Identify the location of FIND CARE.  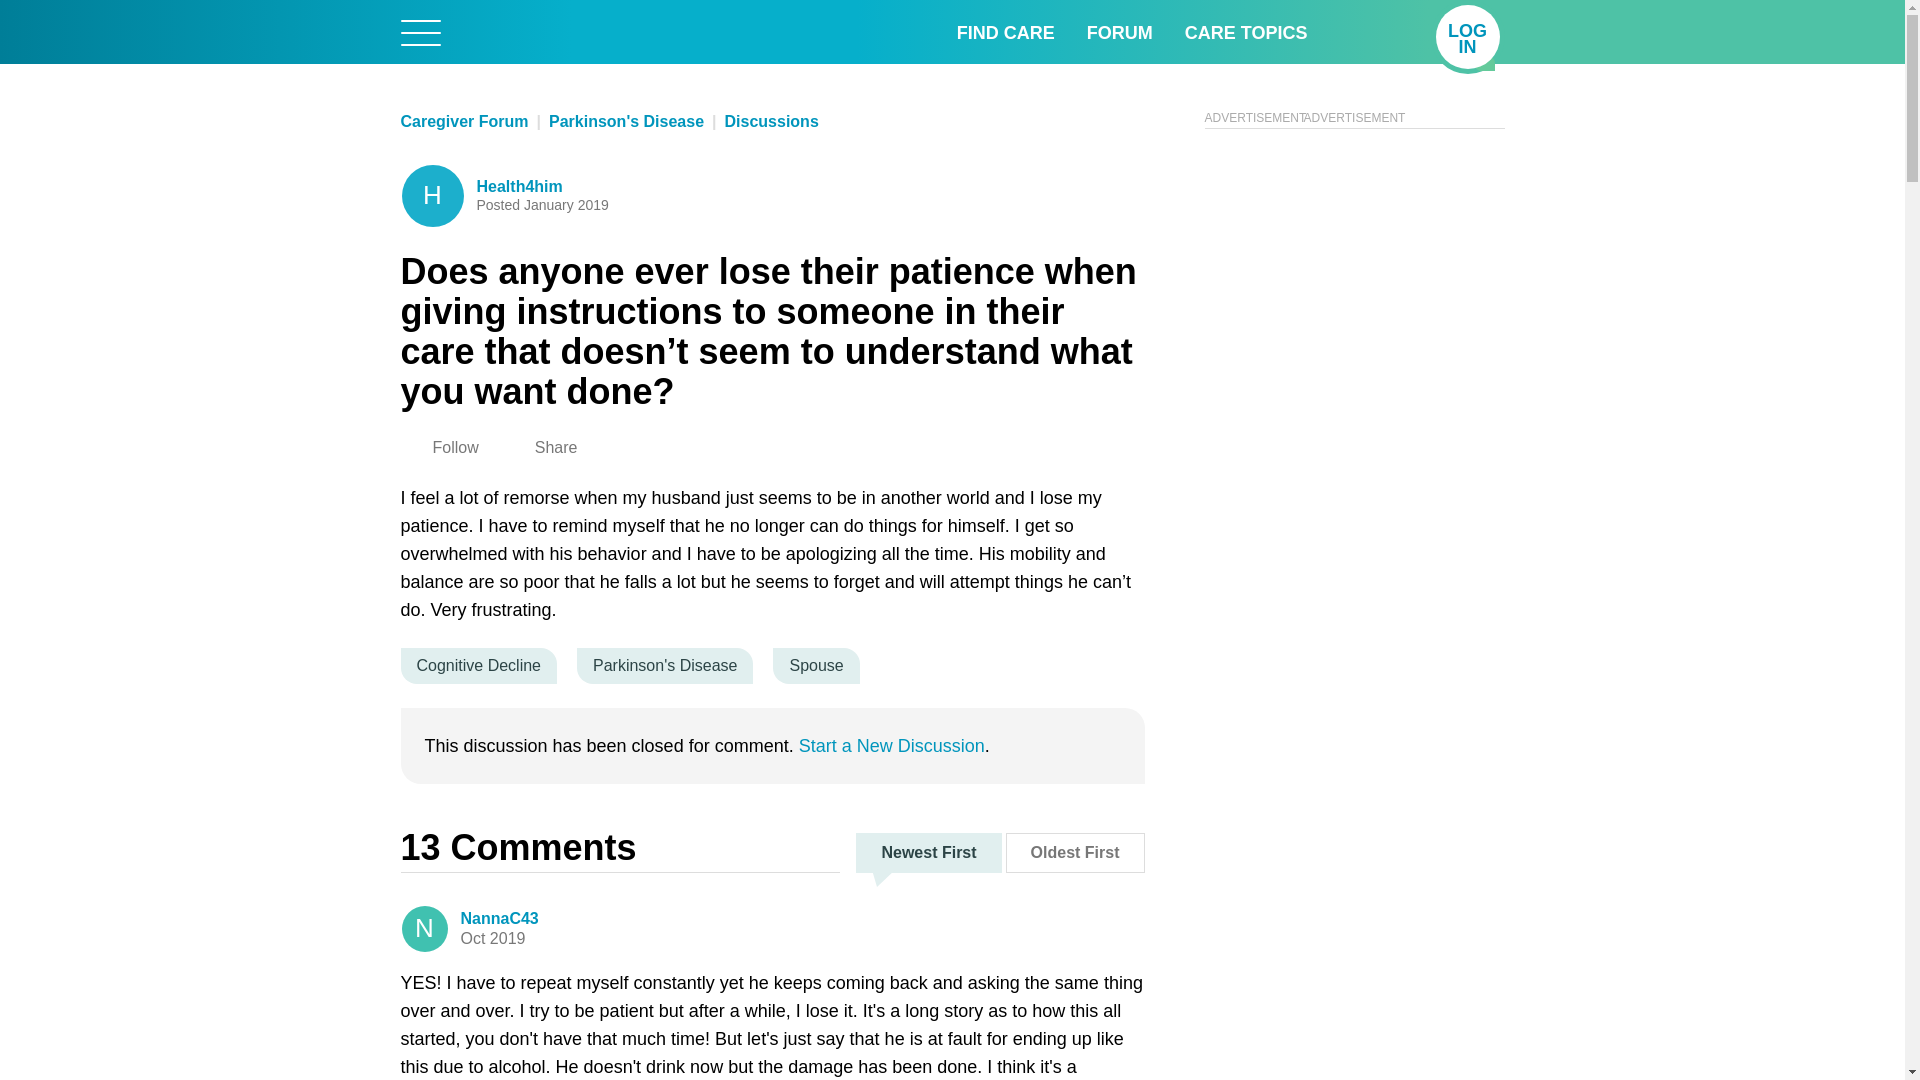
(1005, 32).